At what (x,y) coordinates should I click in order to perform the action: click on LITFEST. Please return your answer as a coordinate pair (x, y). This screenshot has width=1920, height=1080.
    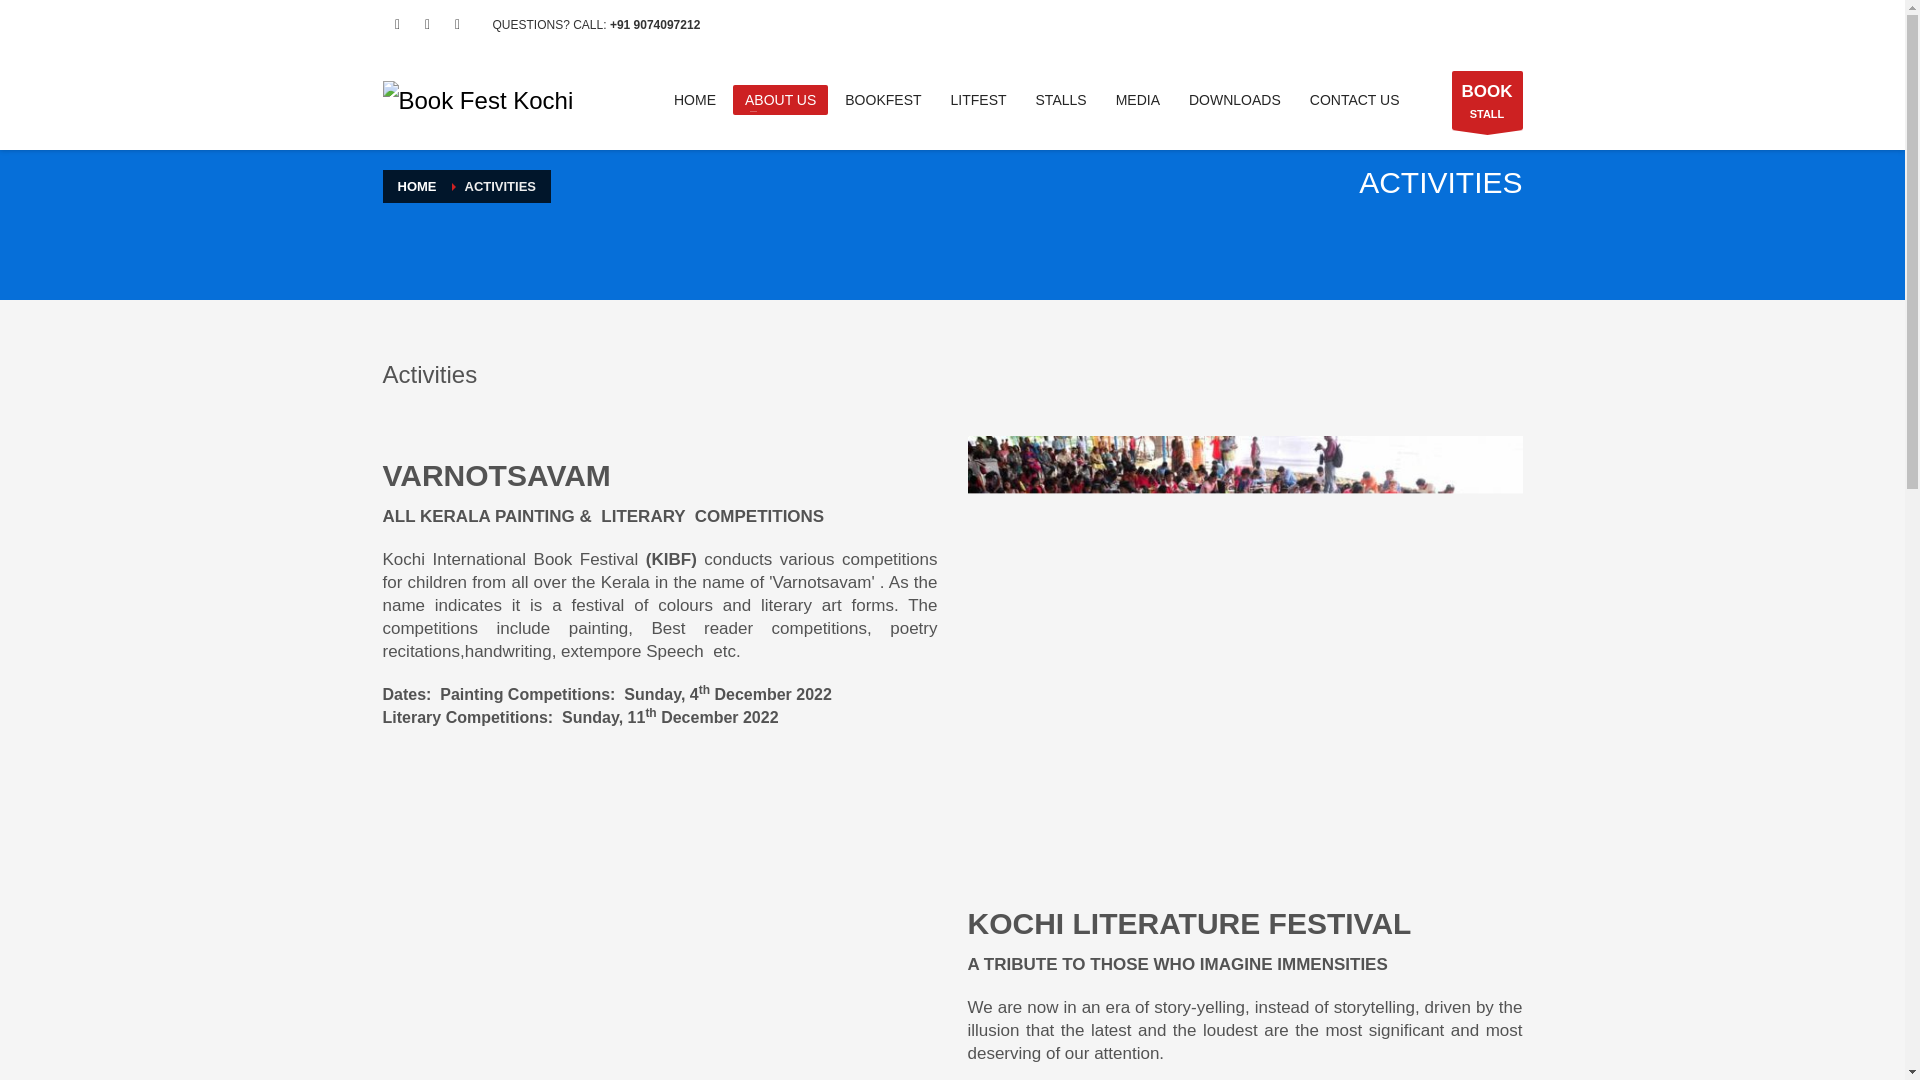
    Looking at the image, I should click on (883, 100).